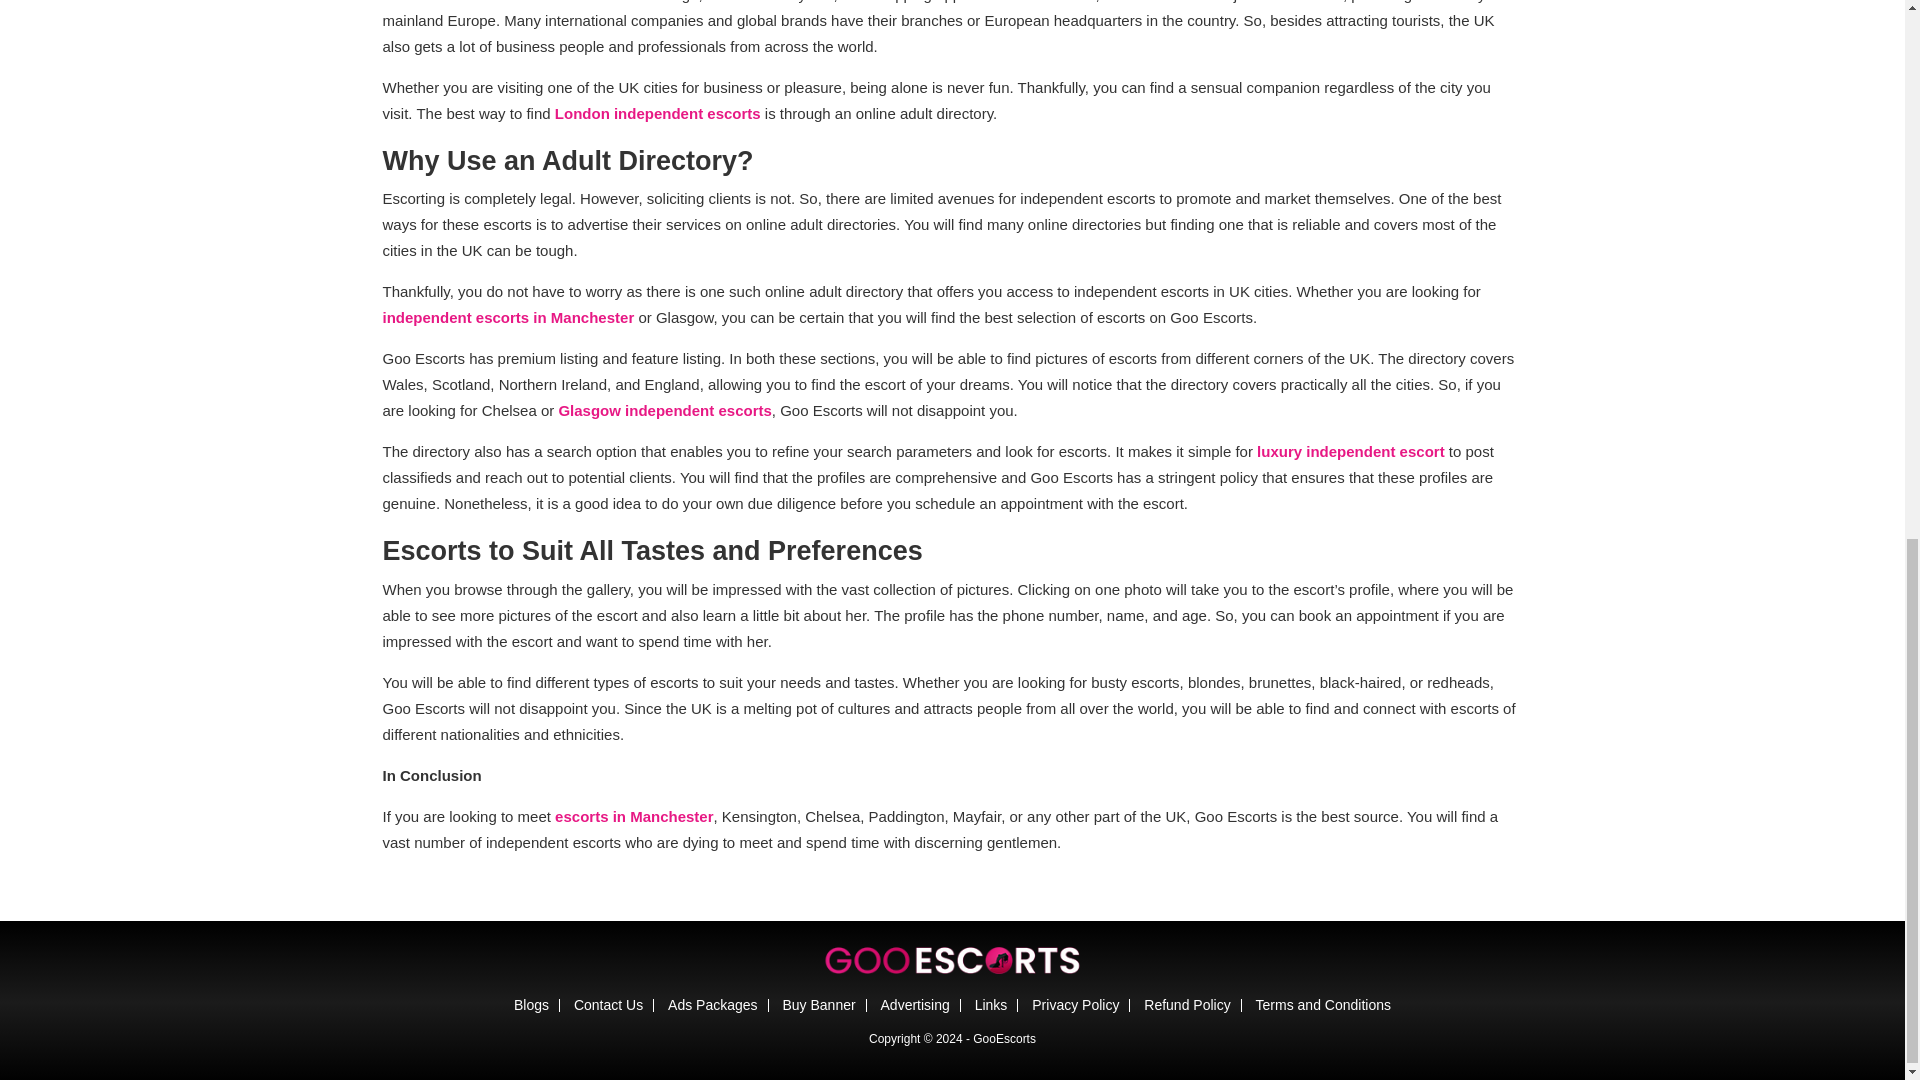 This screenshot has width=1920, height=1080. What do you see at coordinates (532, 1004) in the screenshot?
I see `Blogs` at bounding box center [532, 1004].